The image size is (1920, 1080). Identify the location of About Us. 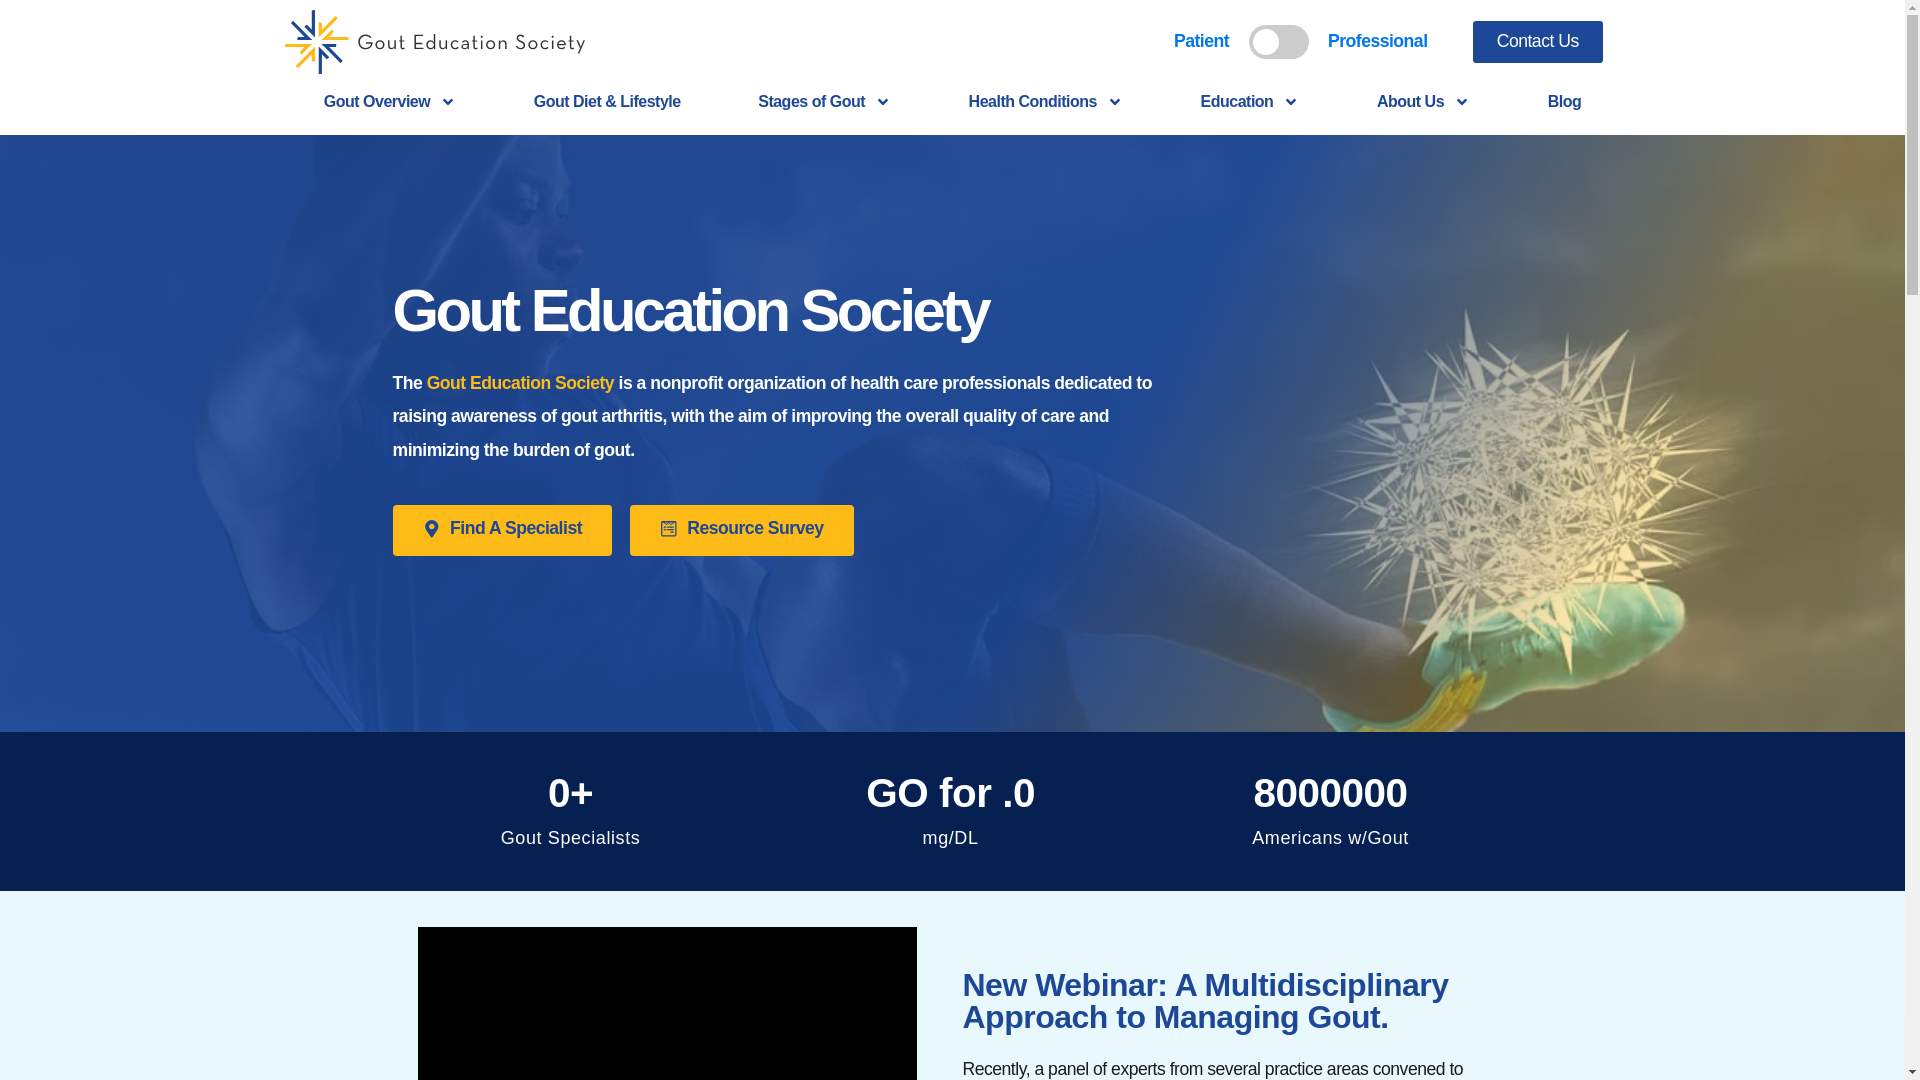
(1424, 102).